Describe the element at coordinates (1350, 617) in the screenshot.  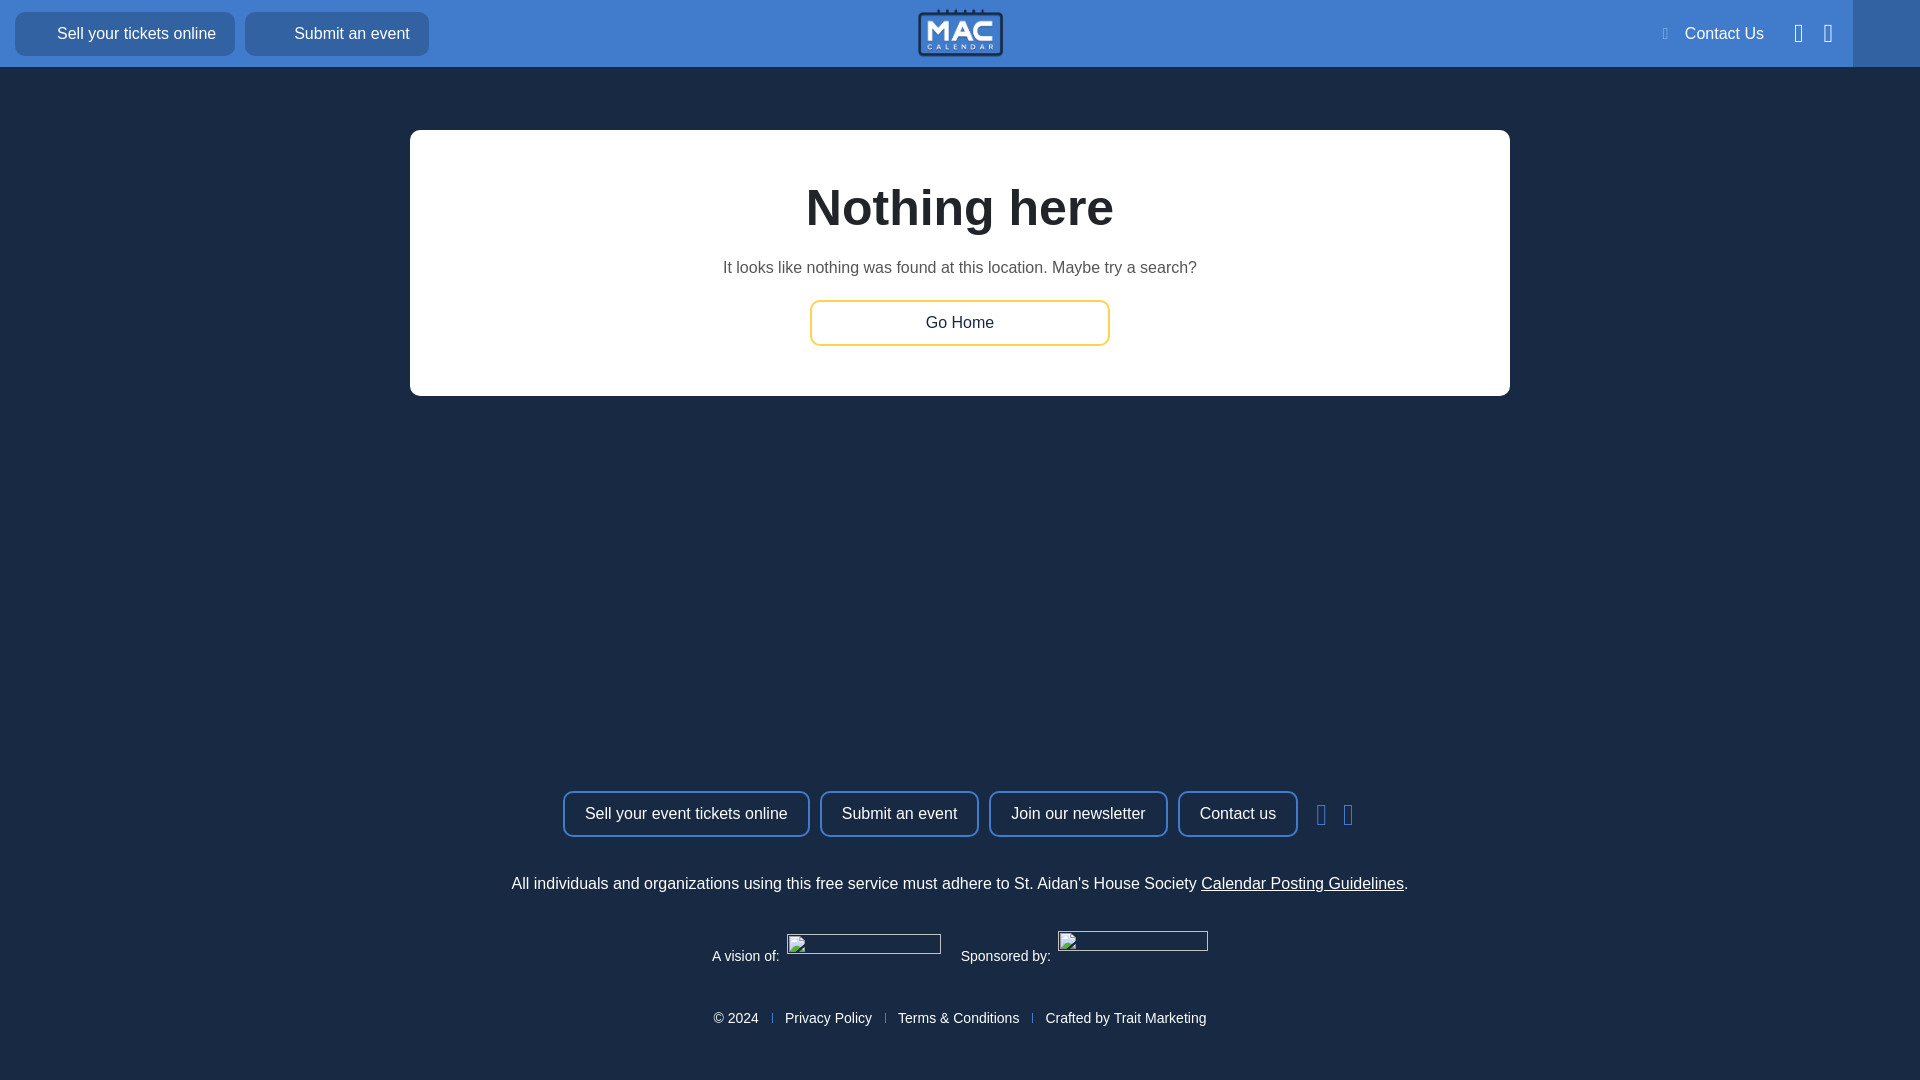
I see `Search` at that location.